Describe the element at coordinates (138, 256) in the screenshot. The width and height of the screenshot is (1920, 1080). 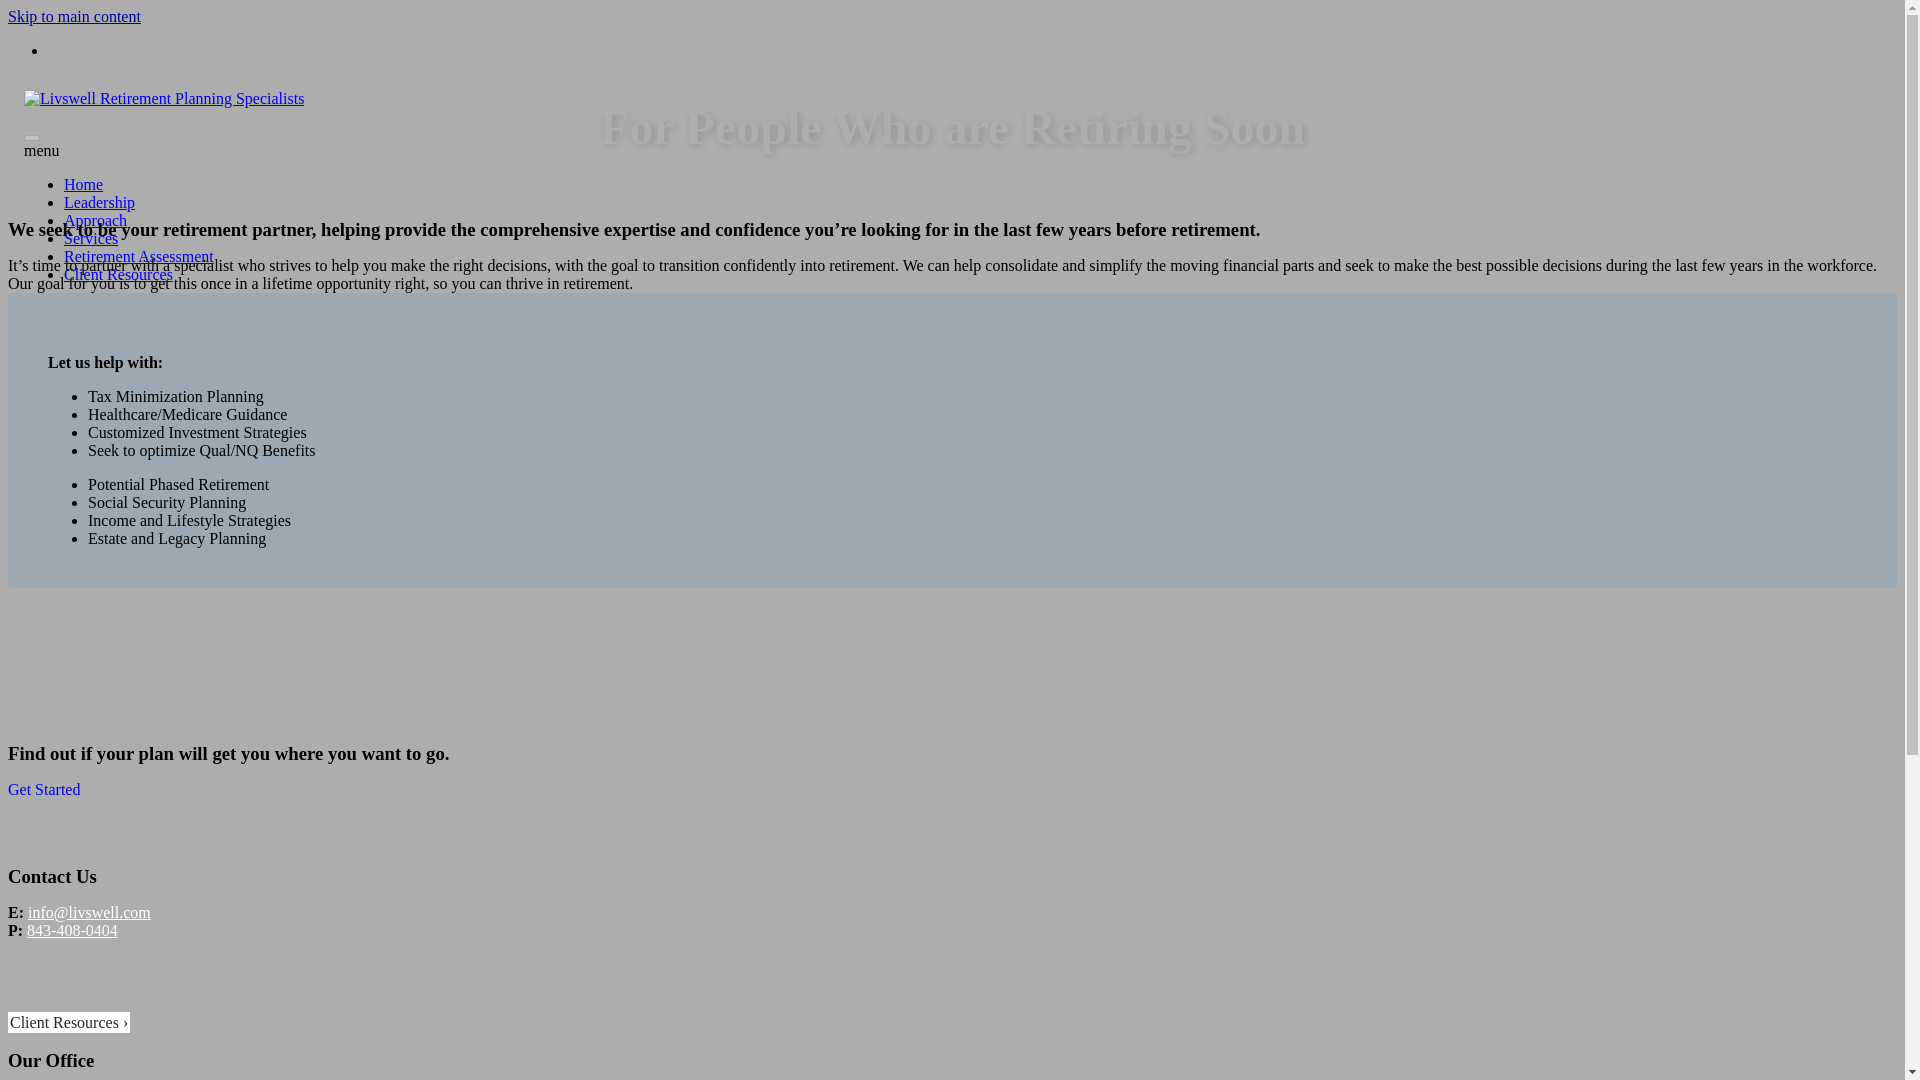
I see `Getting Started With Your Retirement Assessment` at that location.